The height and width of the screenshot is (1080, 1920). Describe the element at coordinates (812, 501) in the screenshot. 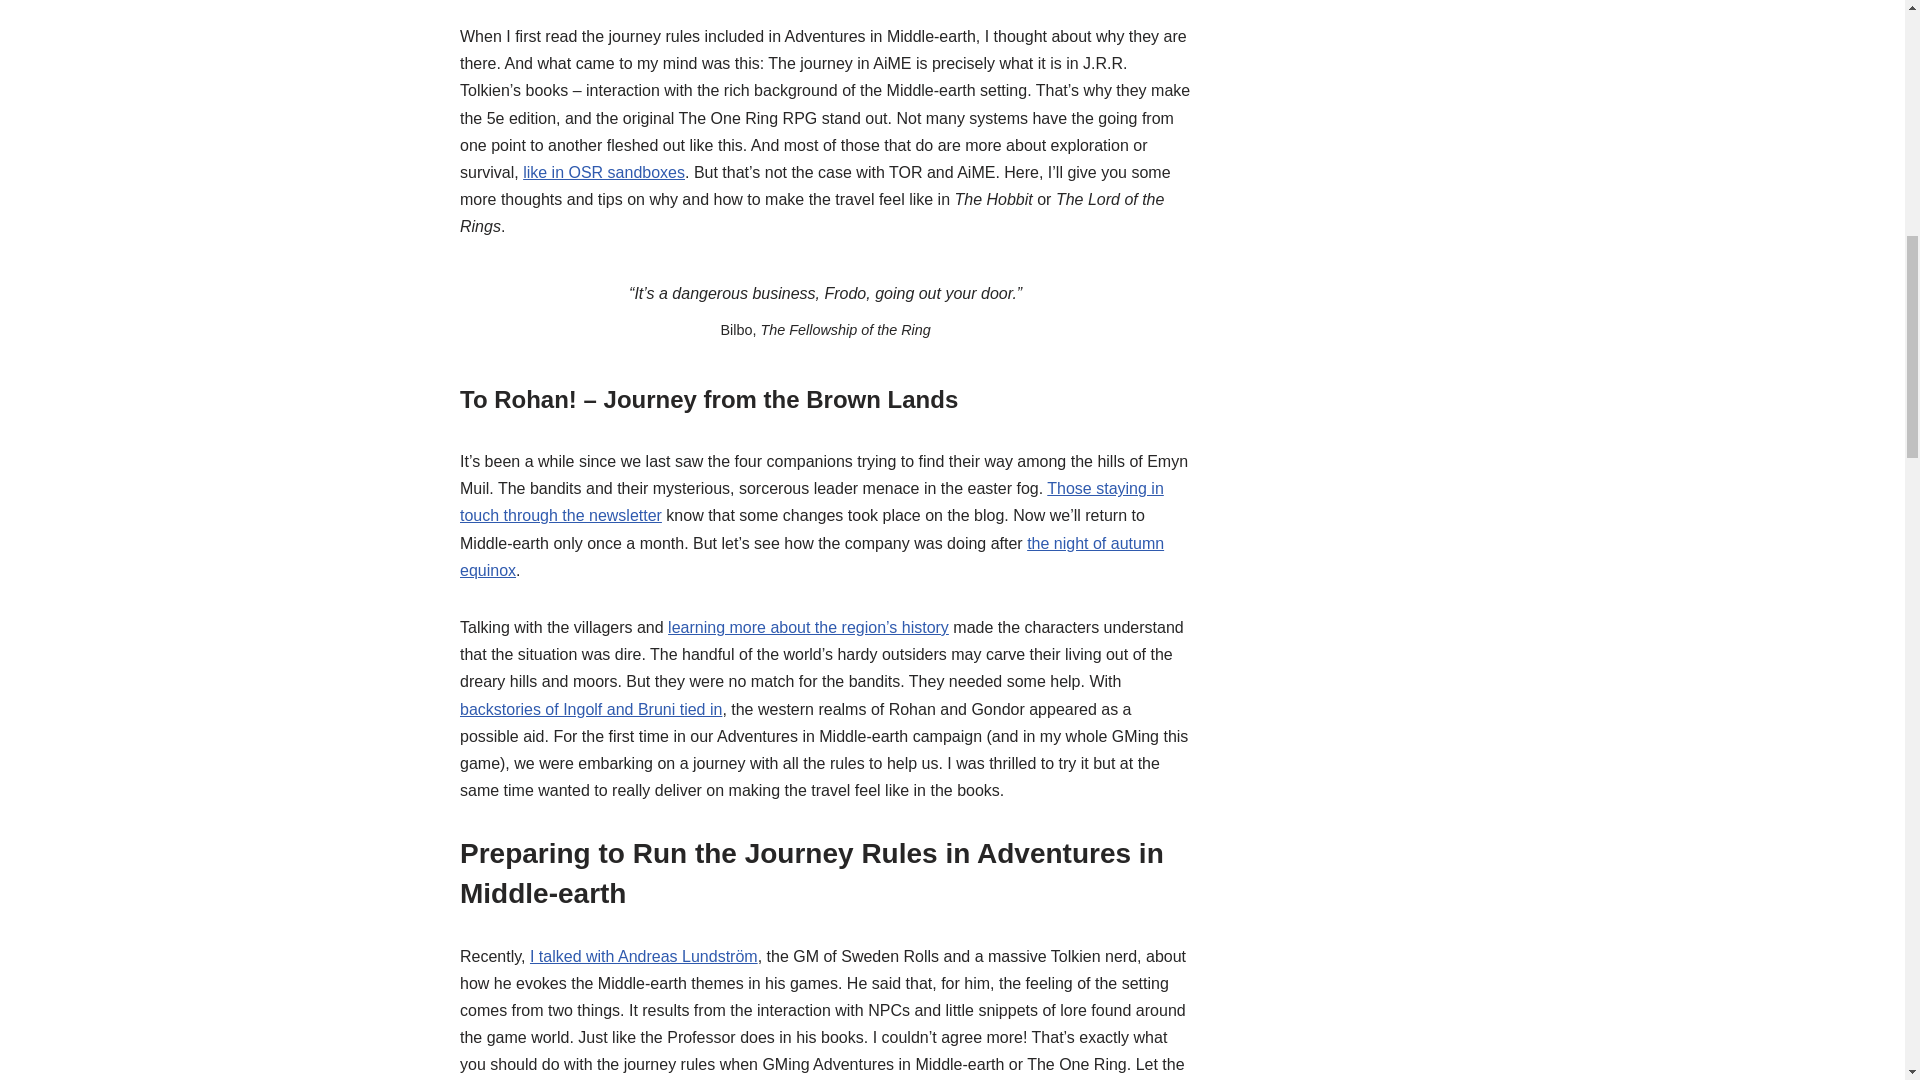

I see `Those staying in touch through the newsletter` at that location.